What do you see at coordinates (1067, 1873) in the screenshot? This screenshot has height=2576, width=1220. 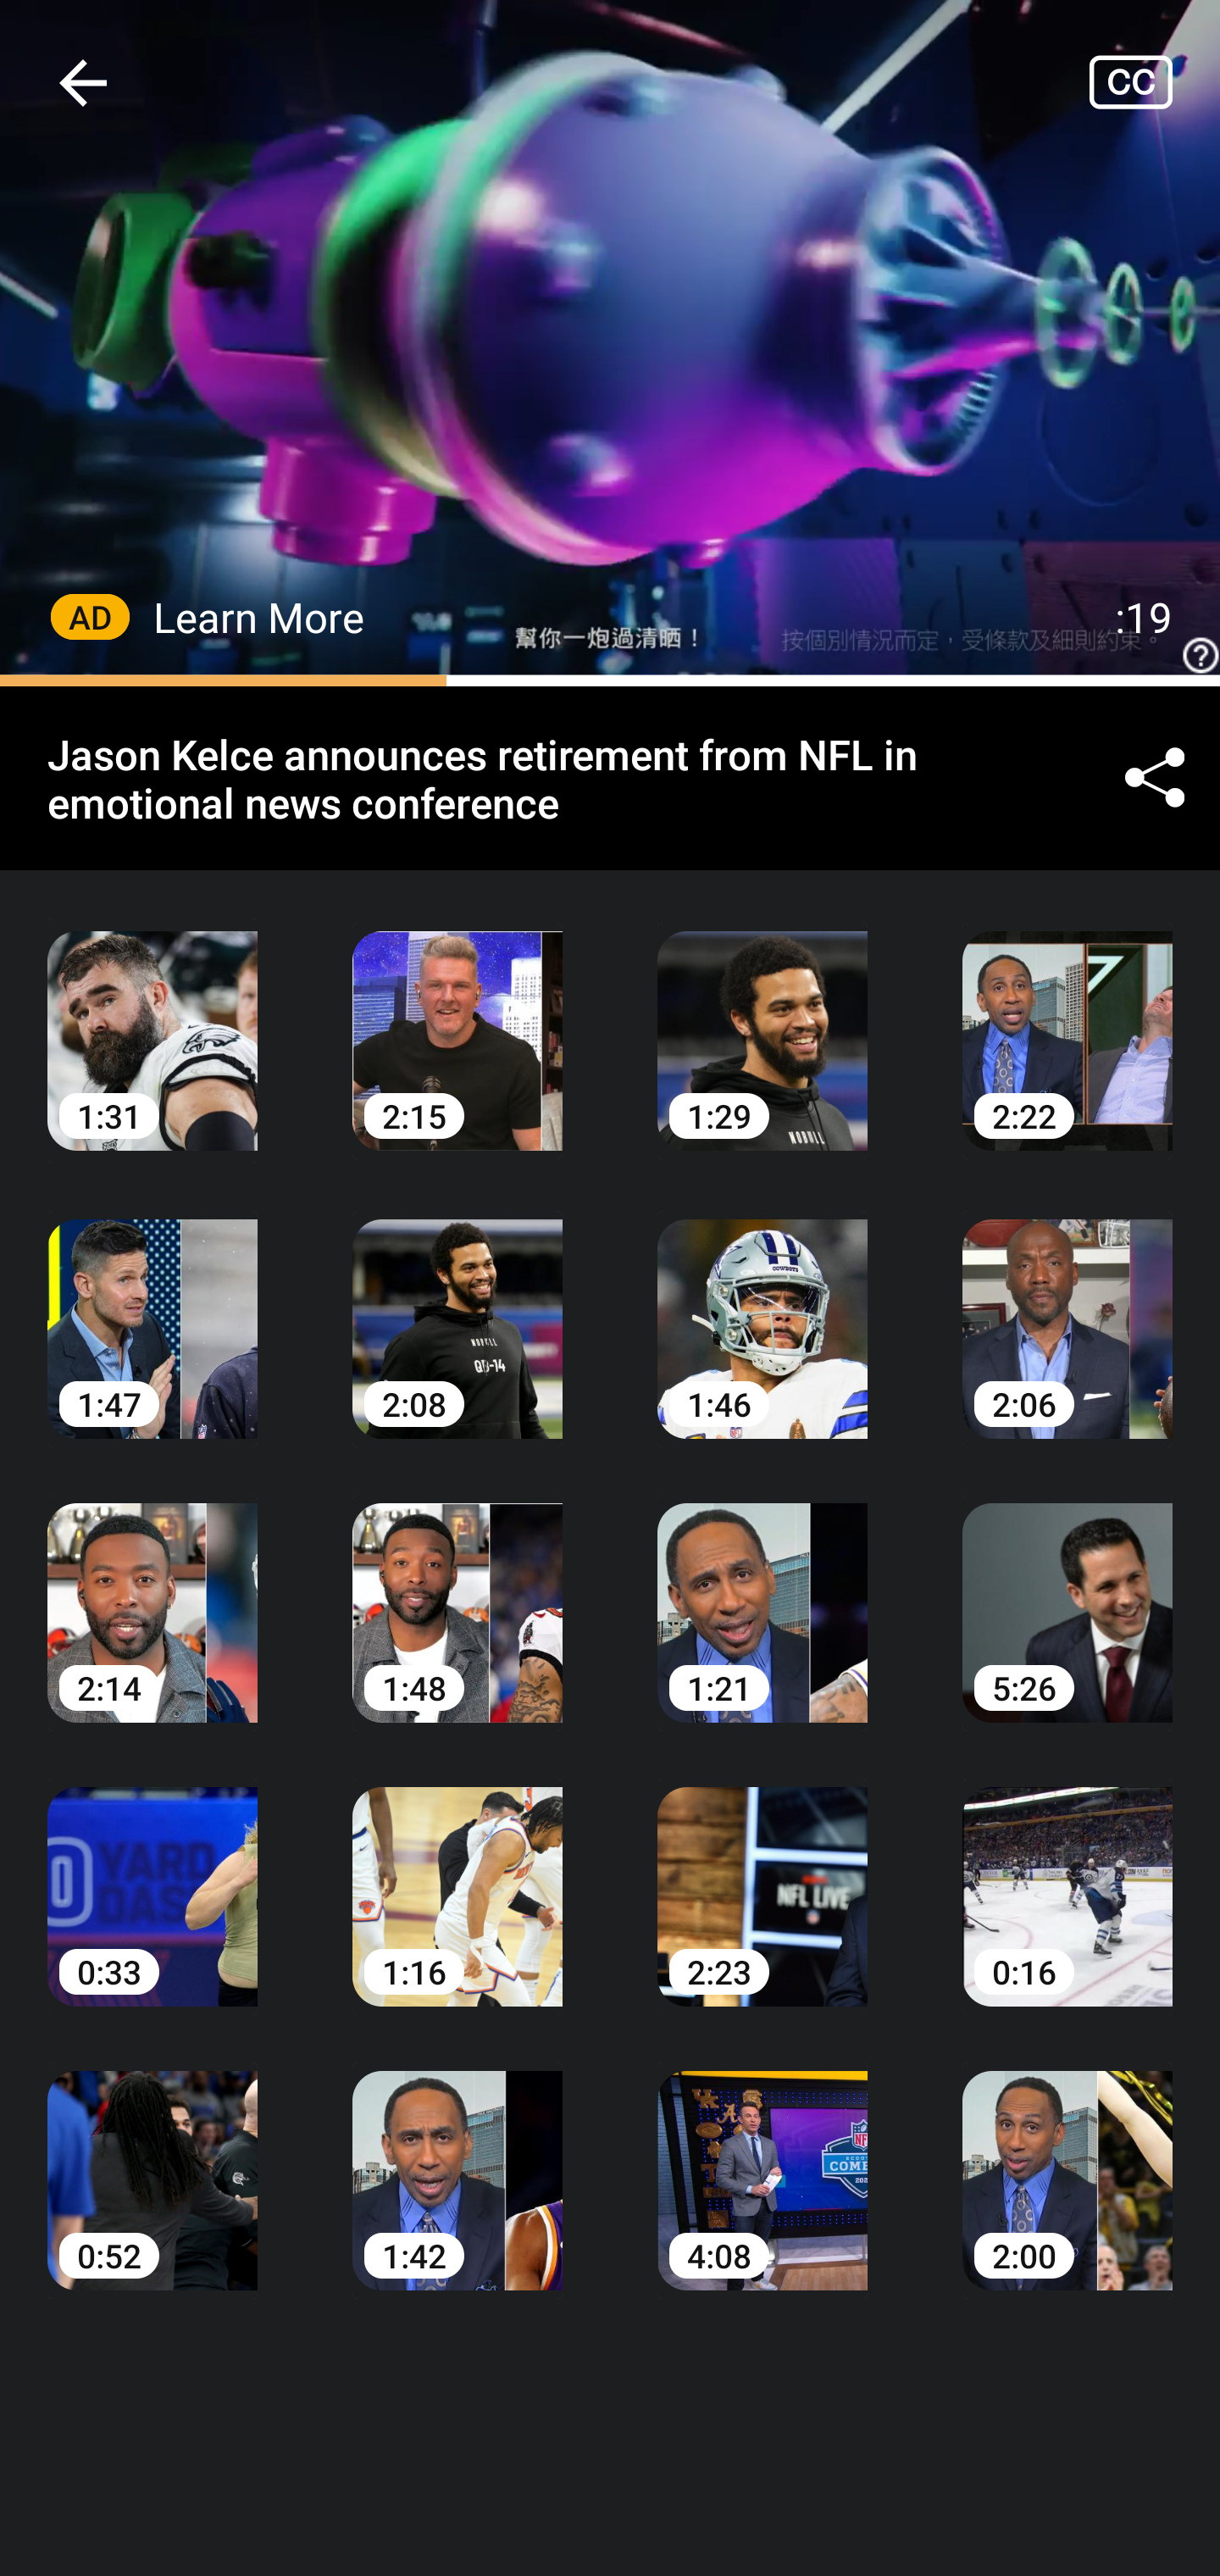 I see `0:16` at bounding box center [1067, 1873].